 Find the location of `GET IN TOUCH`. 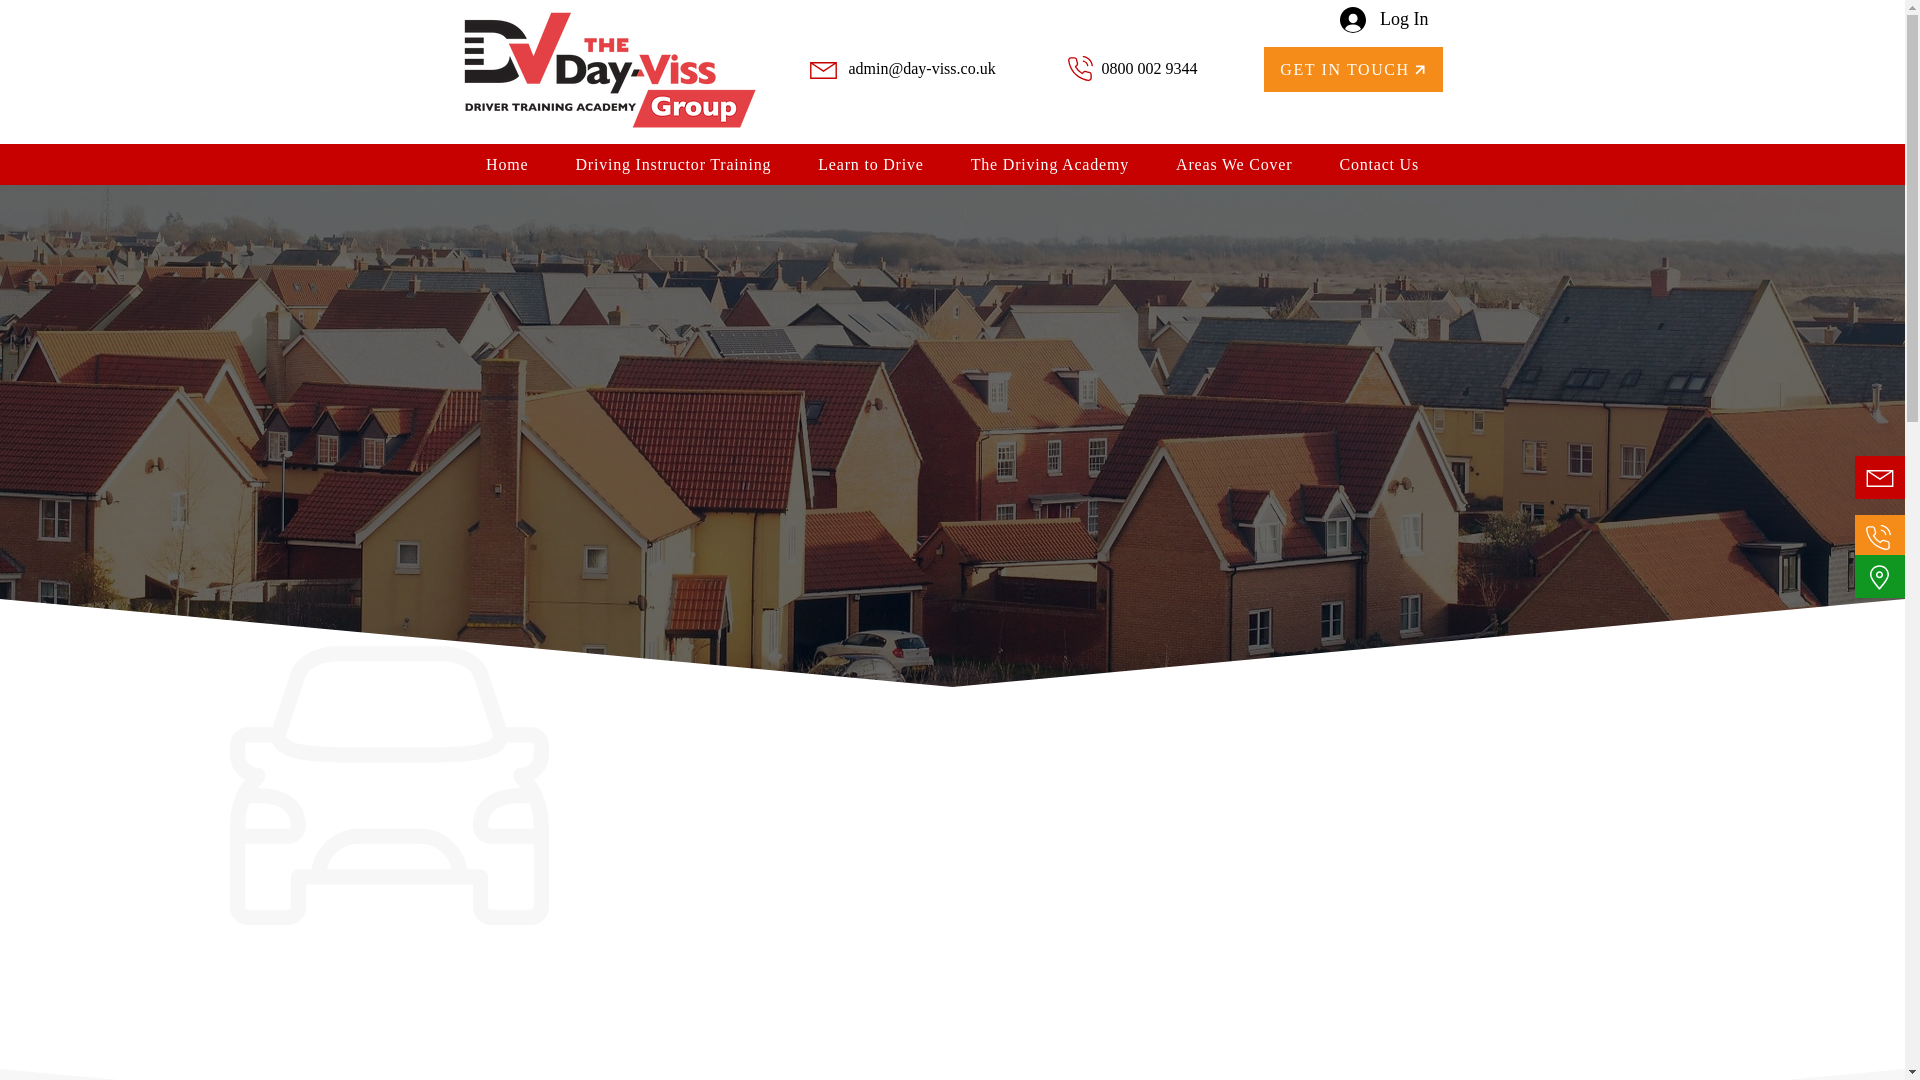

GET IN TOUCH is located at coordinates (1353, 69).